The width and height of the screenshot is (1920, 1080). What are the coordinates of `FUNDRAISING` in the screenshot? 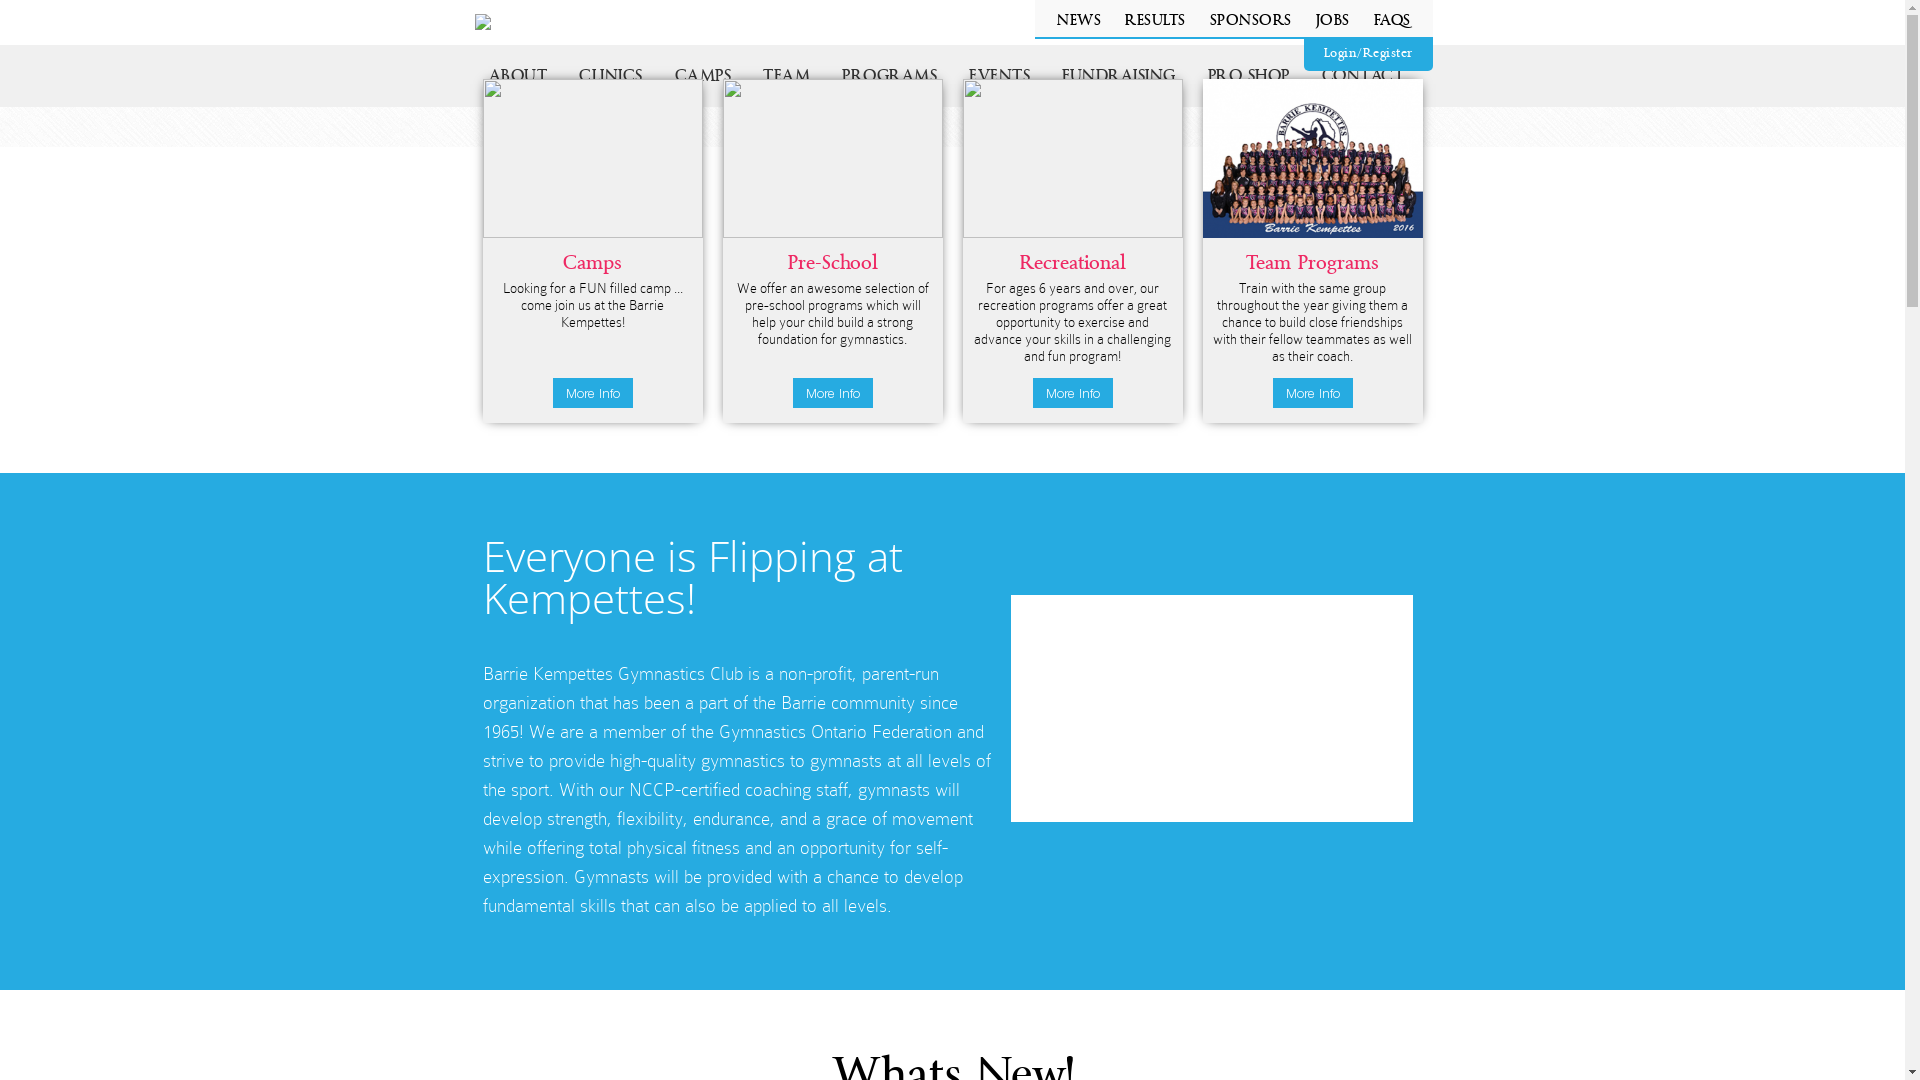 It's located at (1119, 76).